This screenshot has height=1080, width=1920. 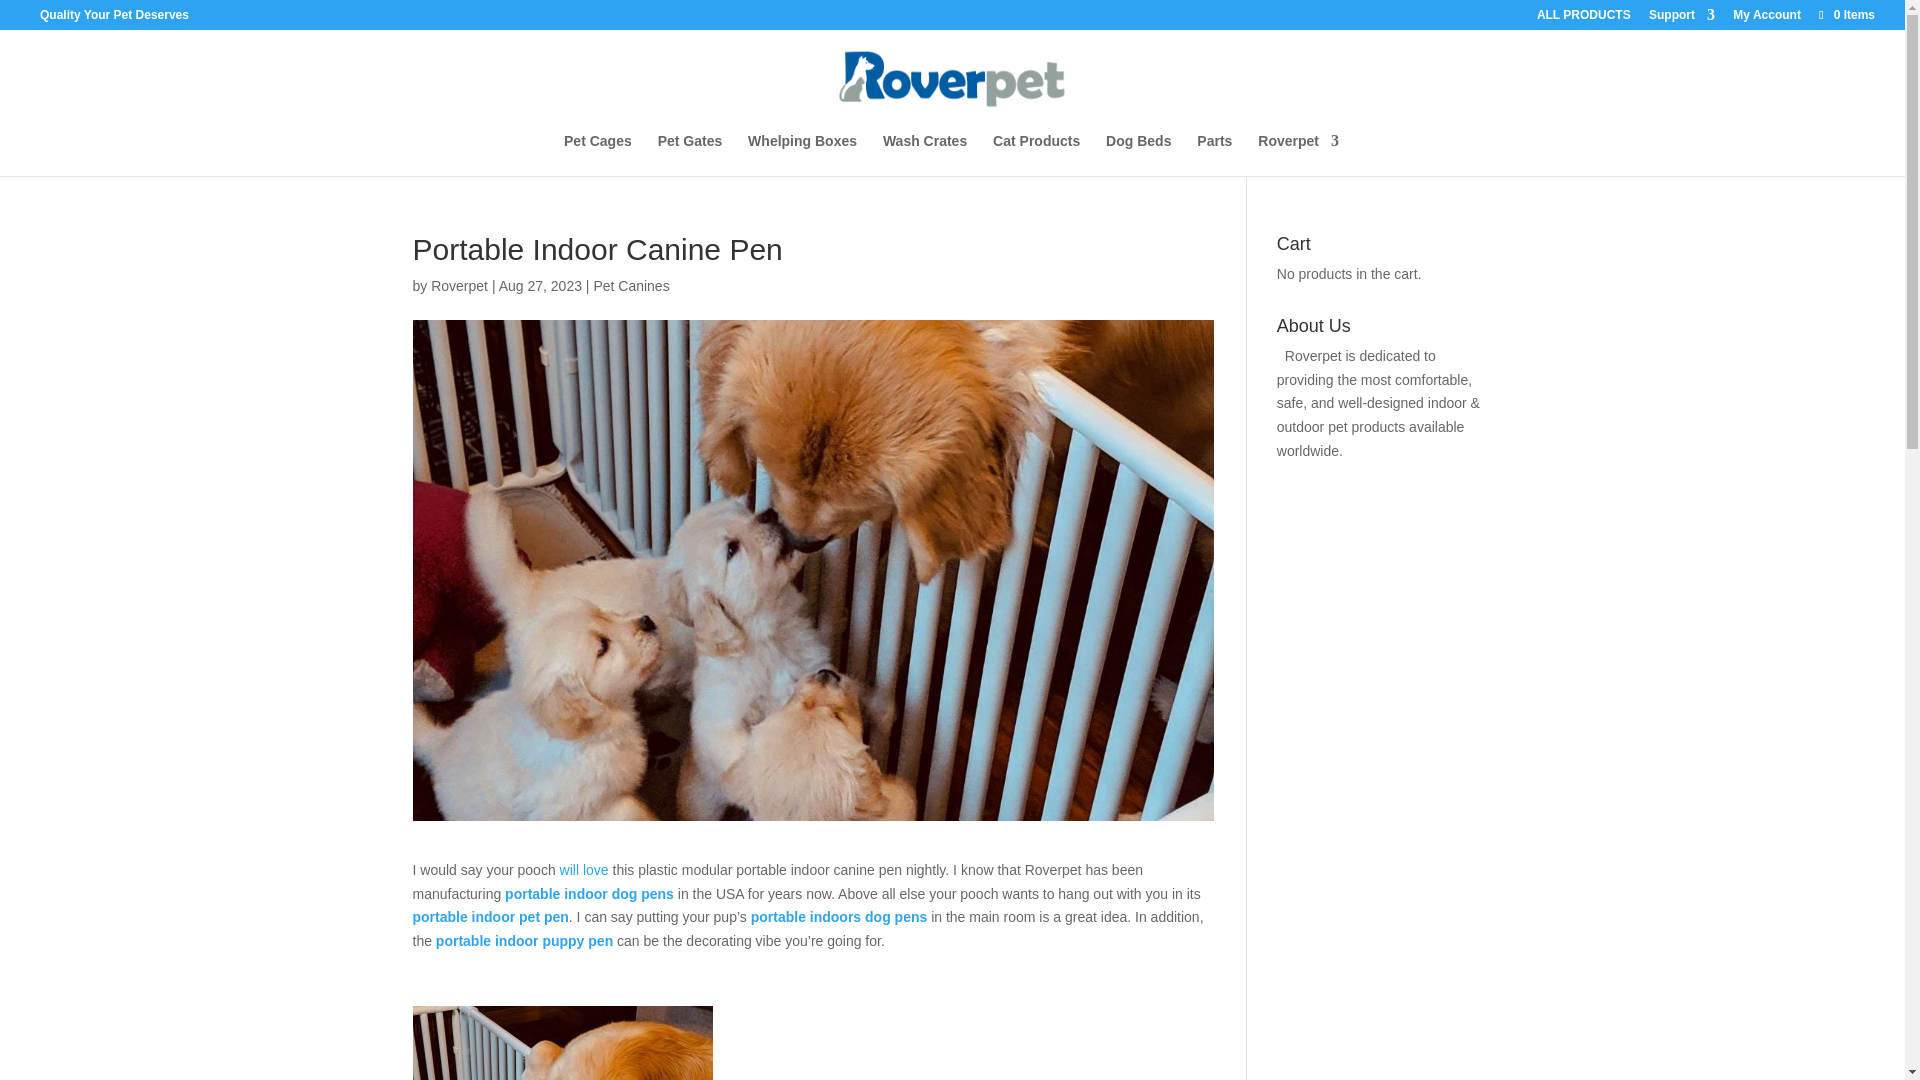 I want to click on Portable Indoor Canine Pen, so click(x=562, y=1042).